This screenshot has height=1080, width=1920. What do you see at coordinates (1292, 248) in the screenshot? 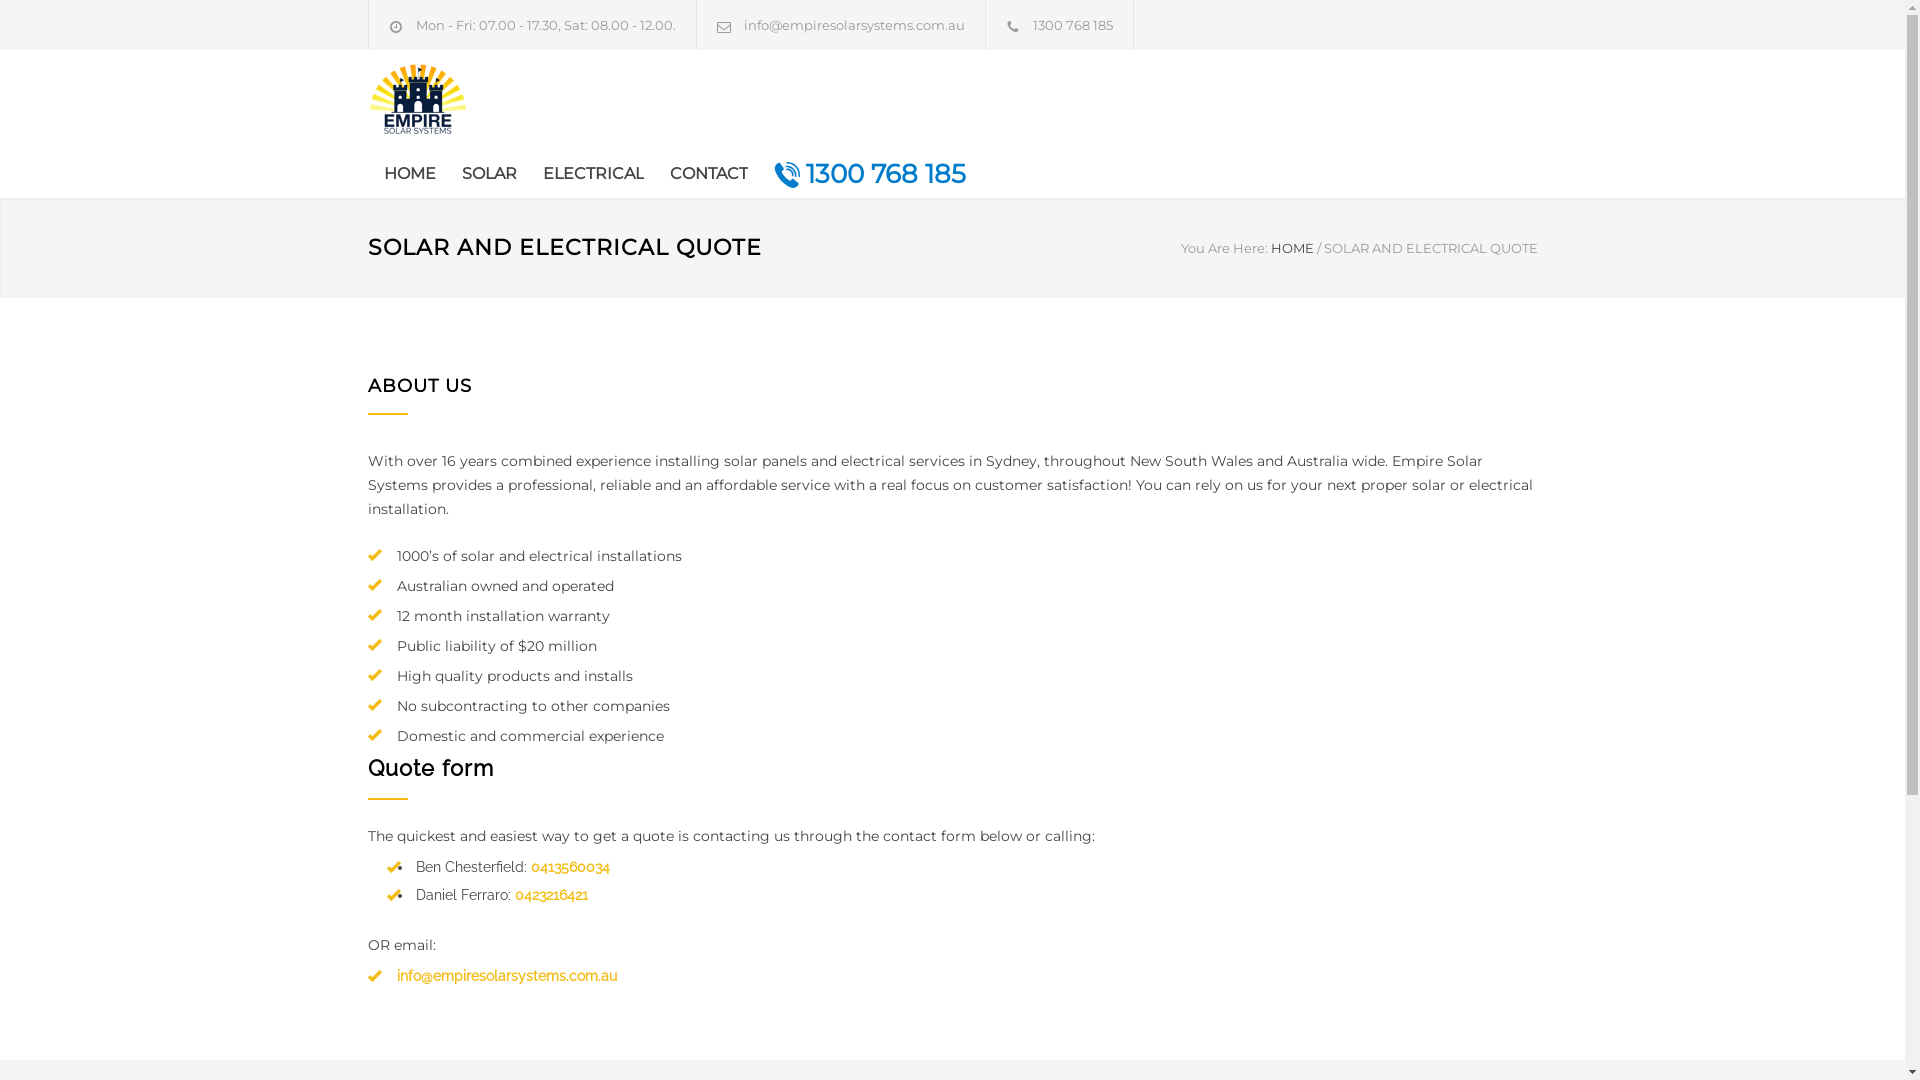
I see `HOME` at bounding box center [1292, 248].